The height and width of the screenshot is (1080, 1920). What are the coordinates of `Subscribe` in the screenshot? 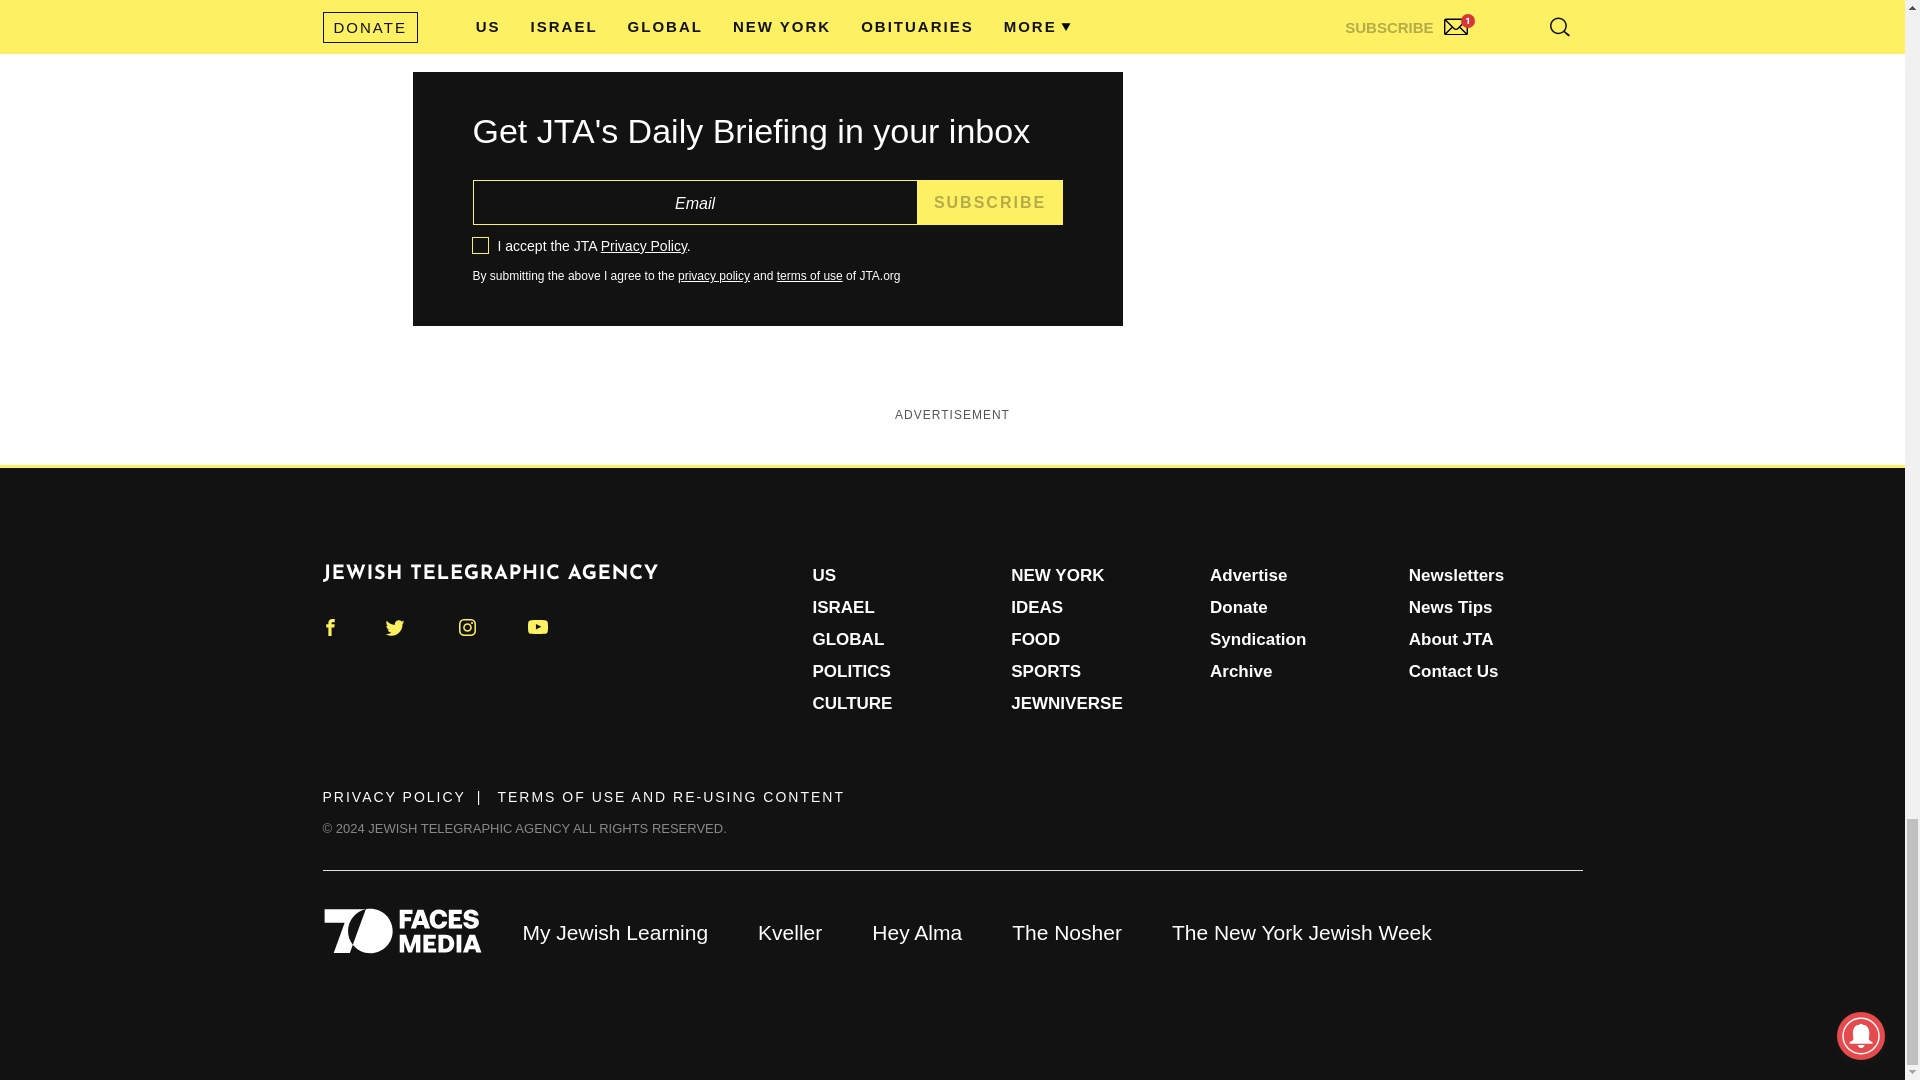 It's located at (990, 202).